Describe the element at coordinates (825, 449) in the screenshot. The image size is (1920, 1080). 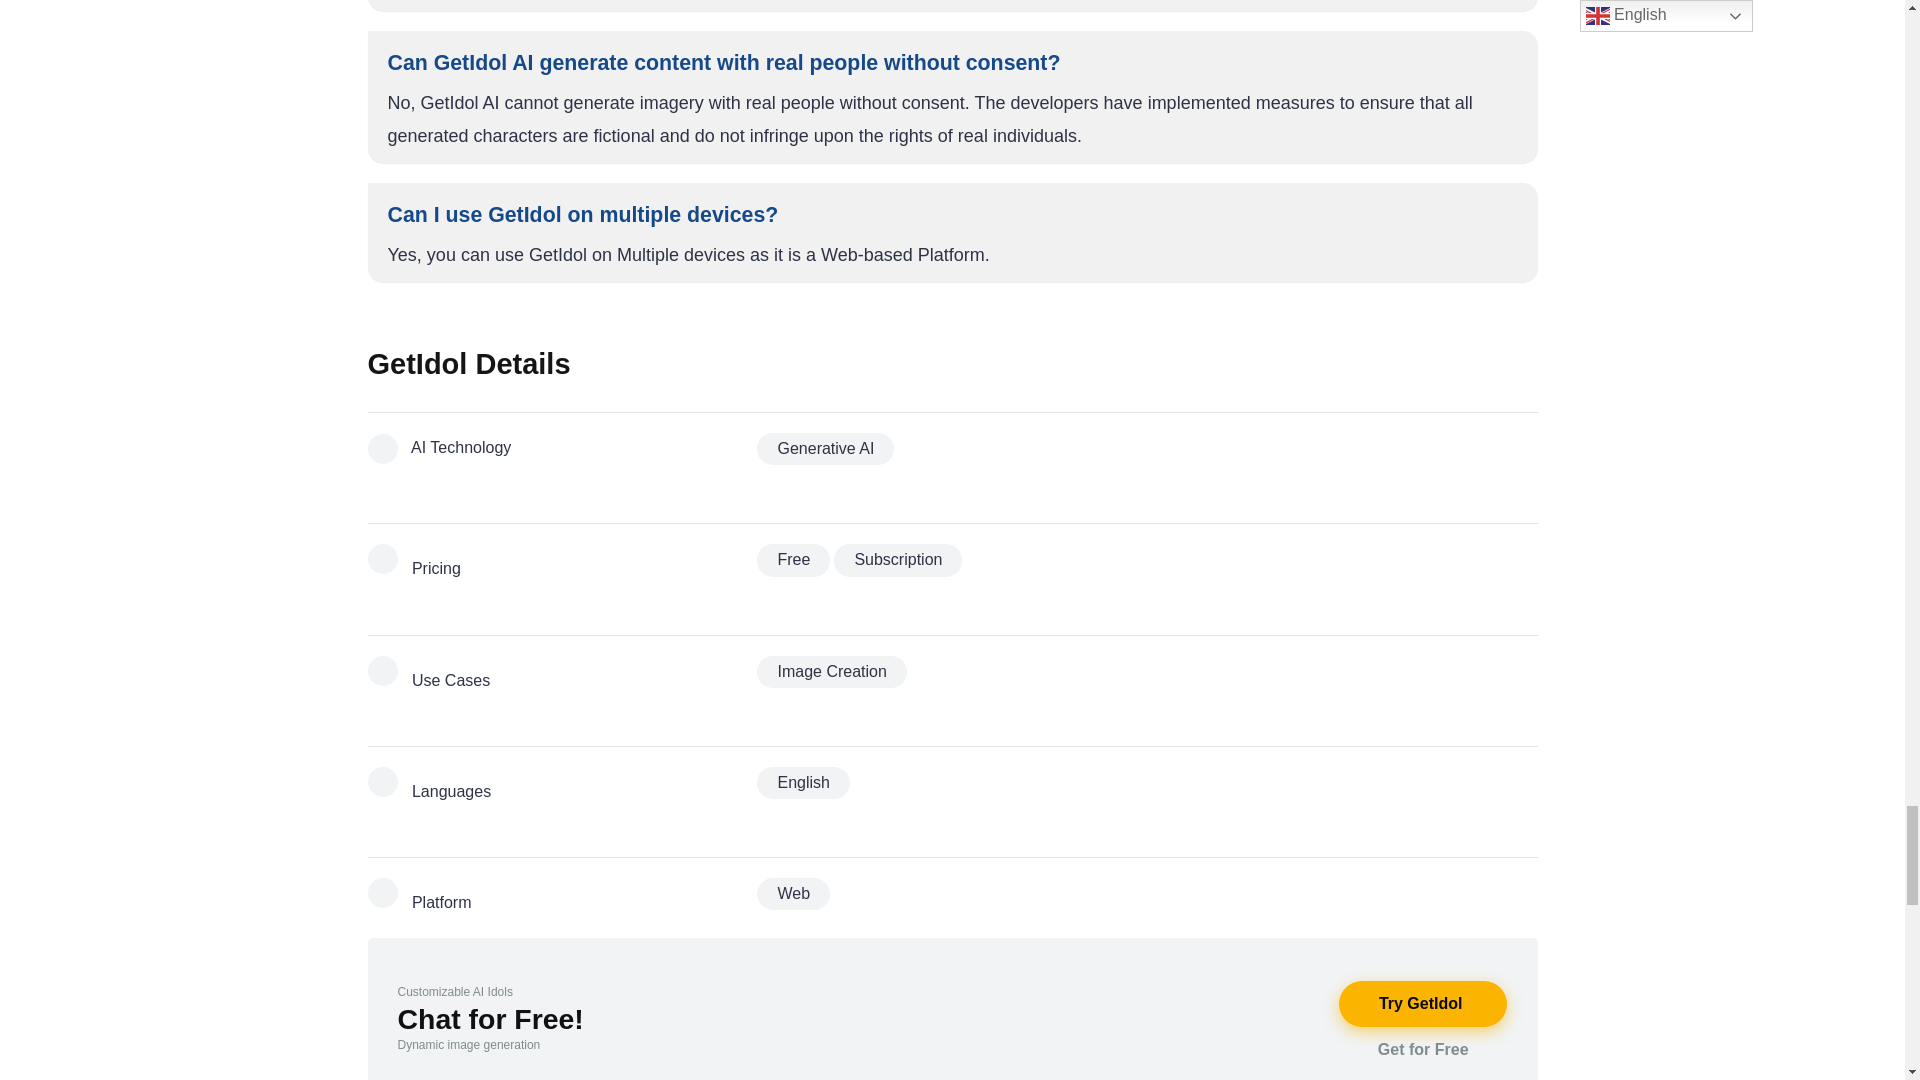
I see `Generative AI` at that location.